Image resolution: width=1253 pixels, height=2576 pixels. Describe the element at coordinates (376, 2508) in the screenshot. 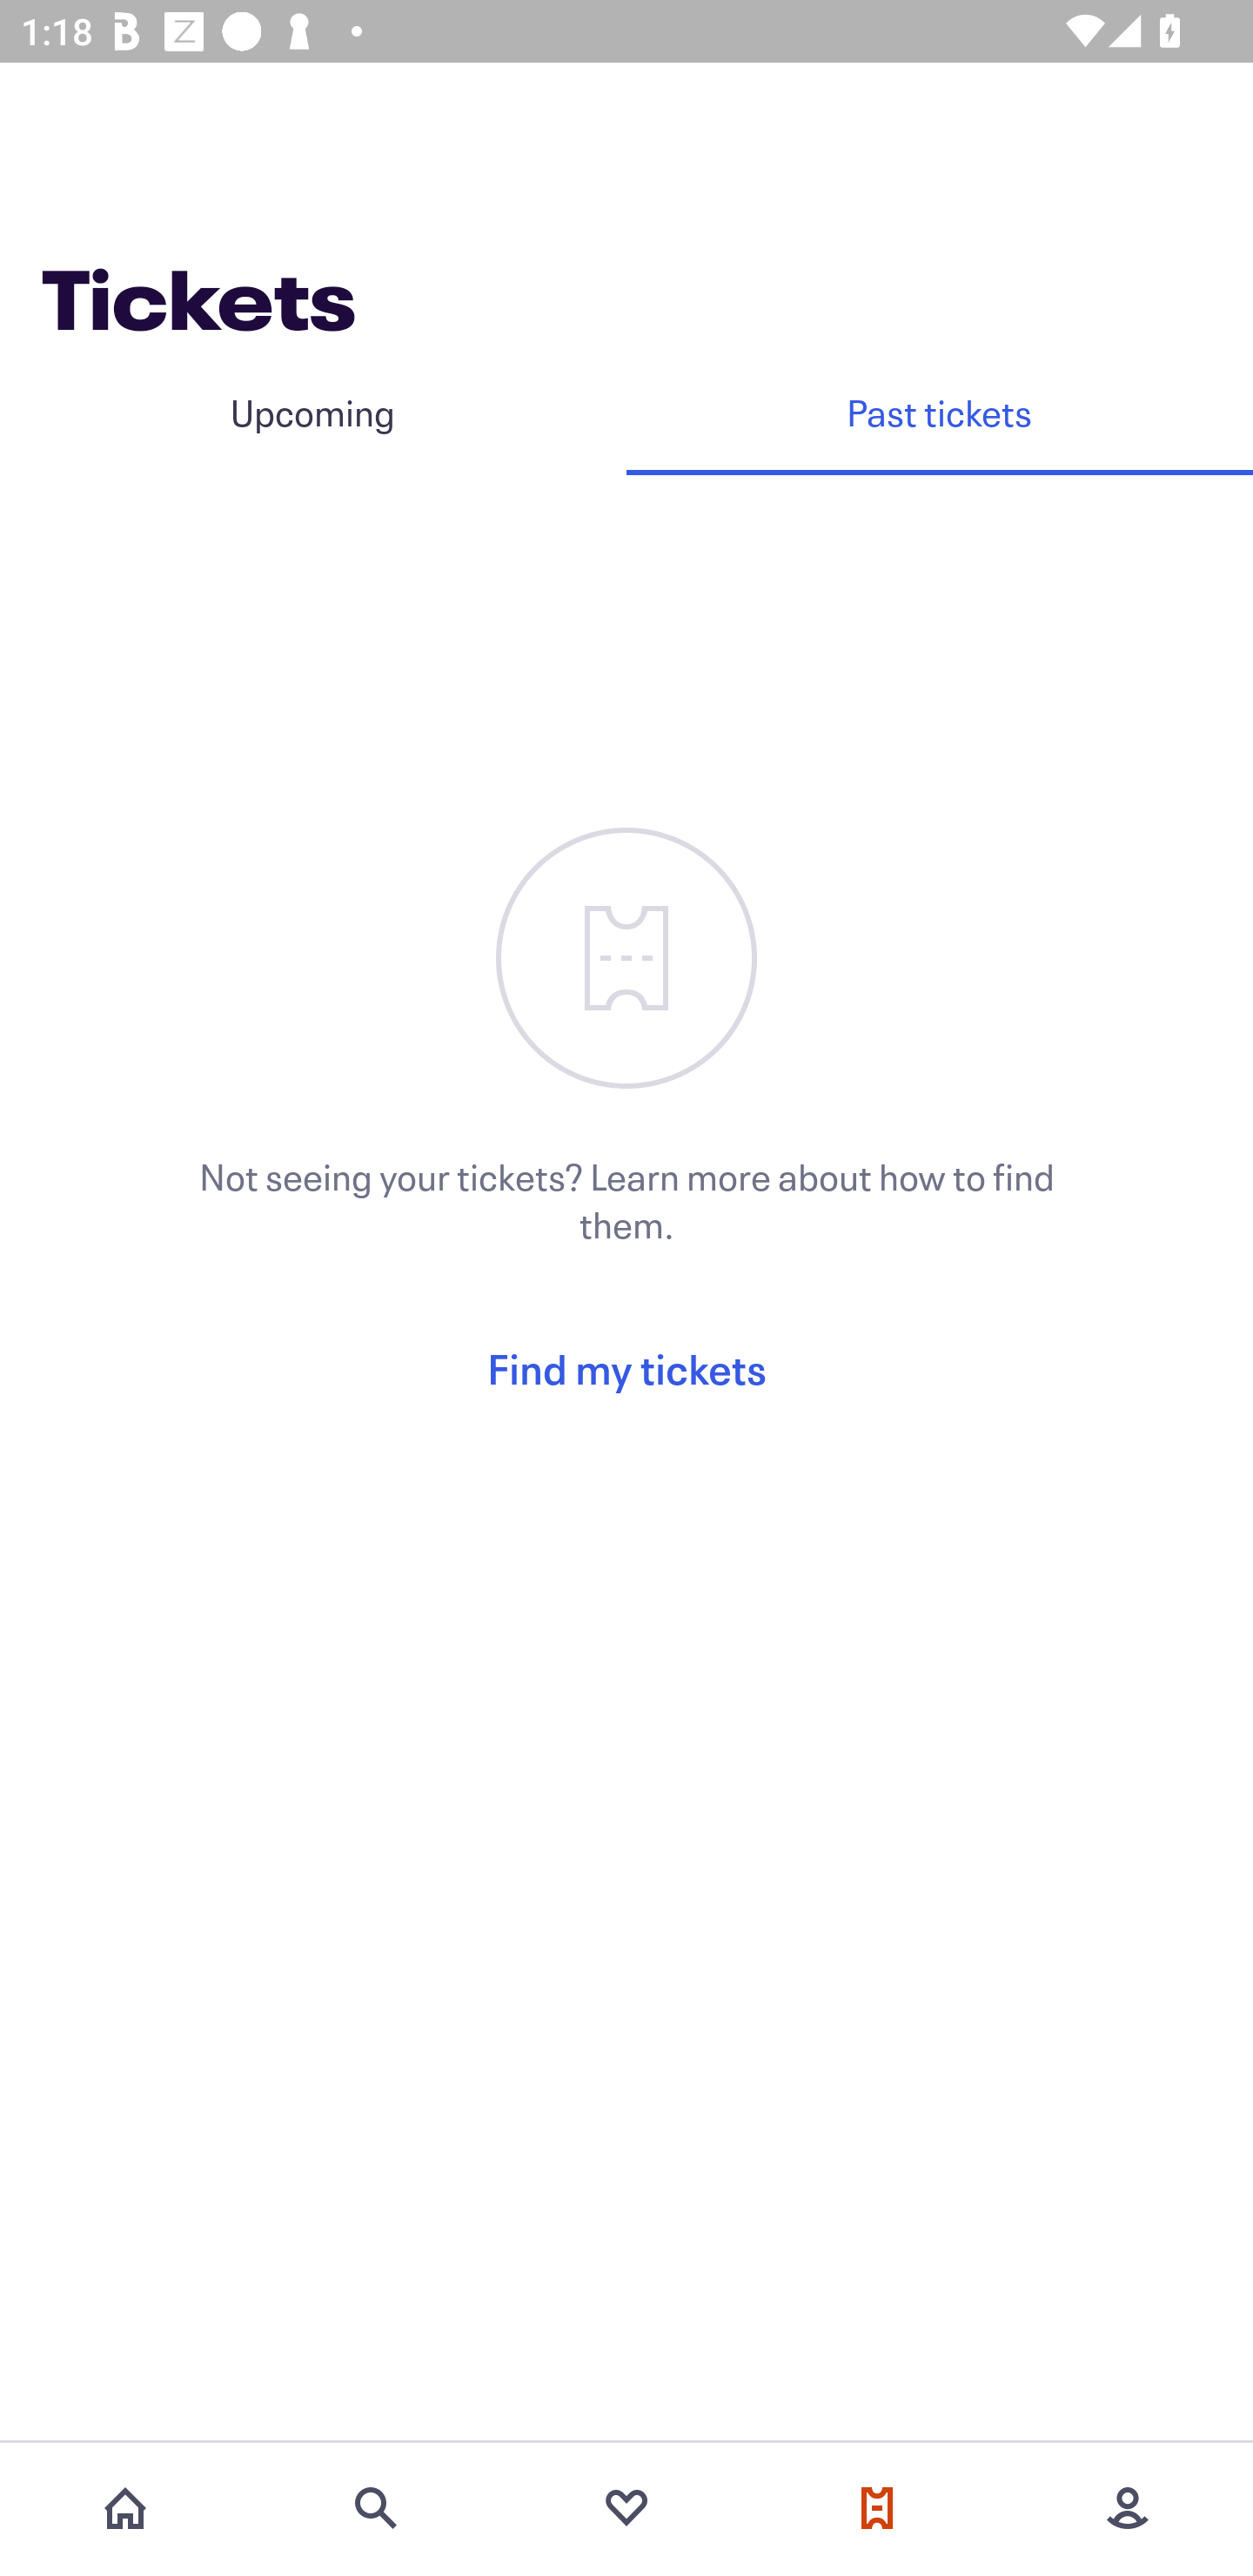

I see `Search events` at that location.